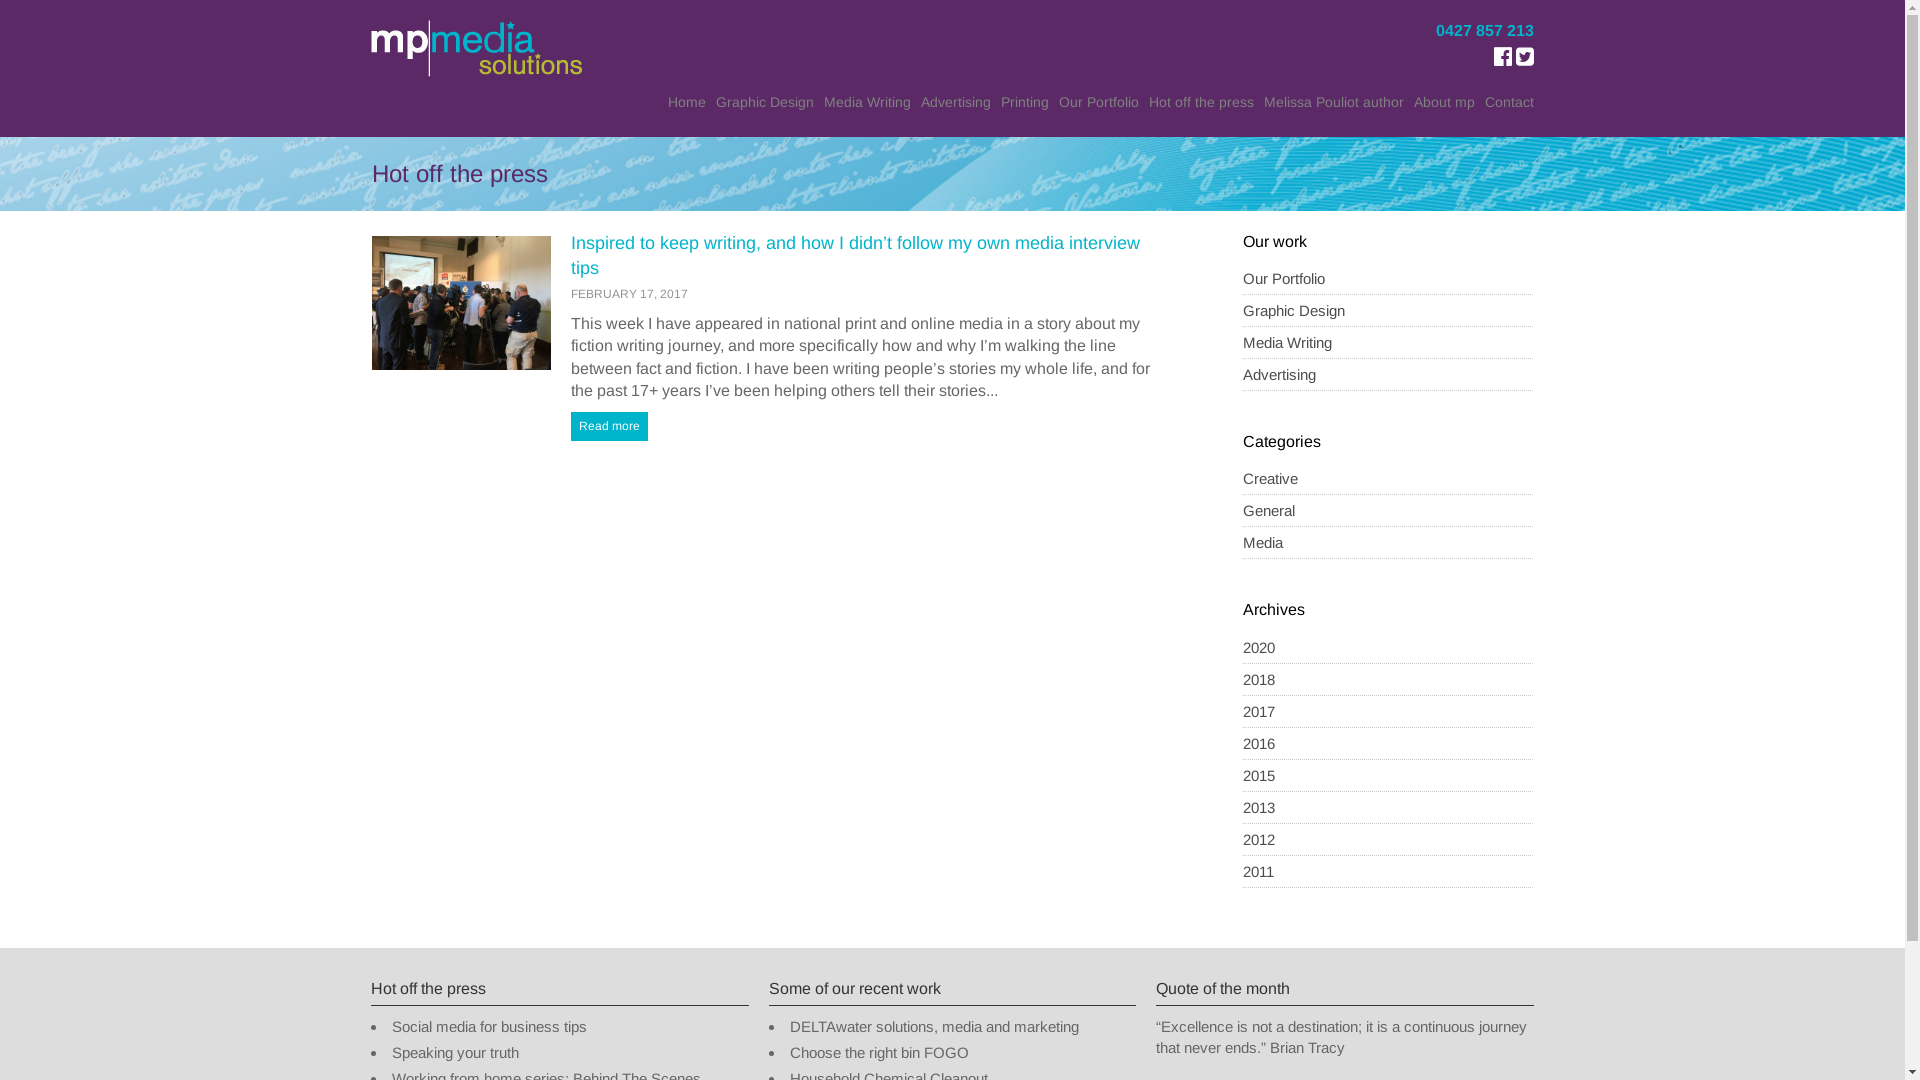  What do you see at coordinates (1259, 776) in the screenshot?
I see `2015` at bounding box center [1259, 776].